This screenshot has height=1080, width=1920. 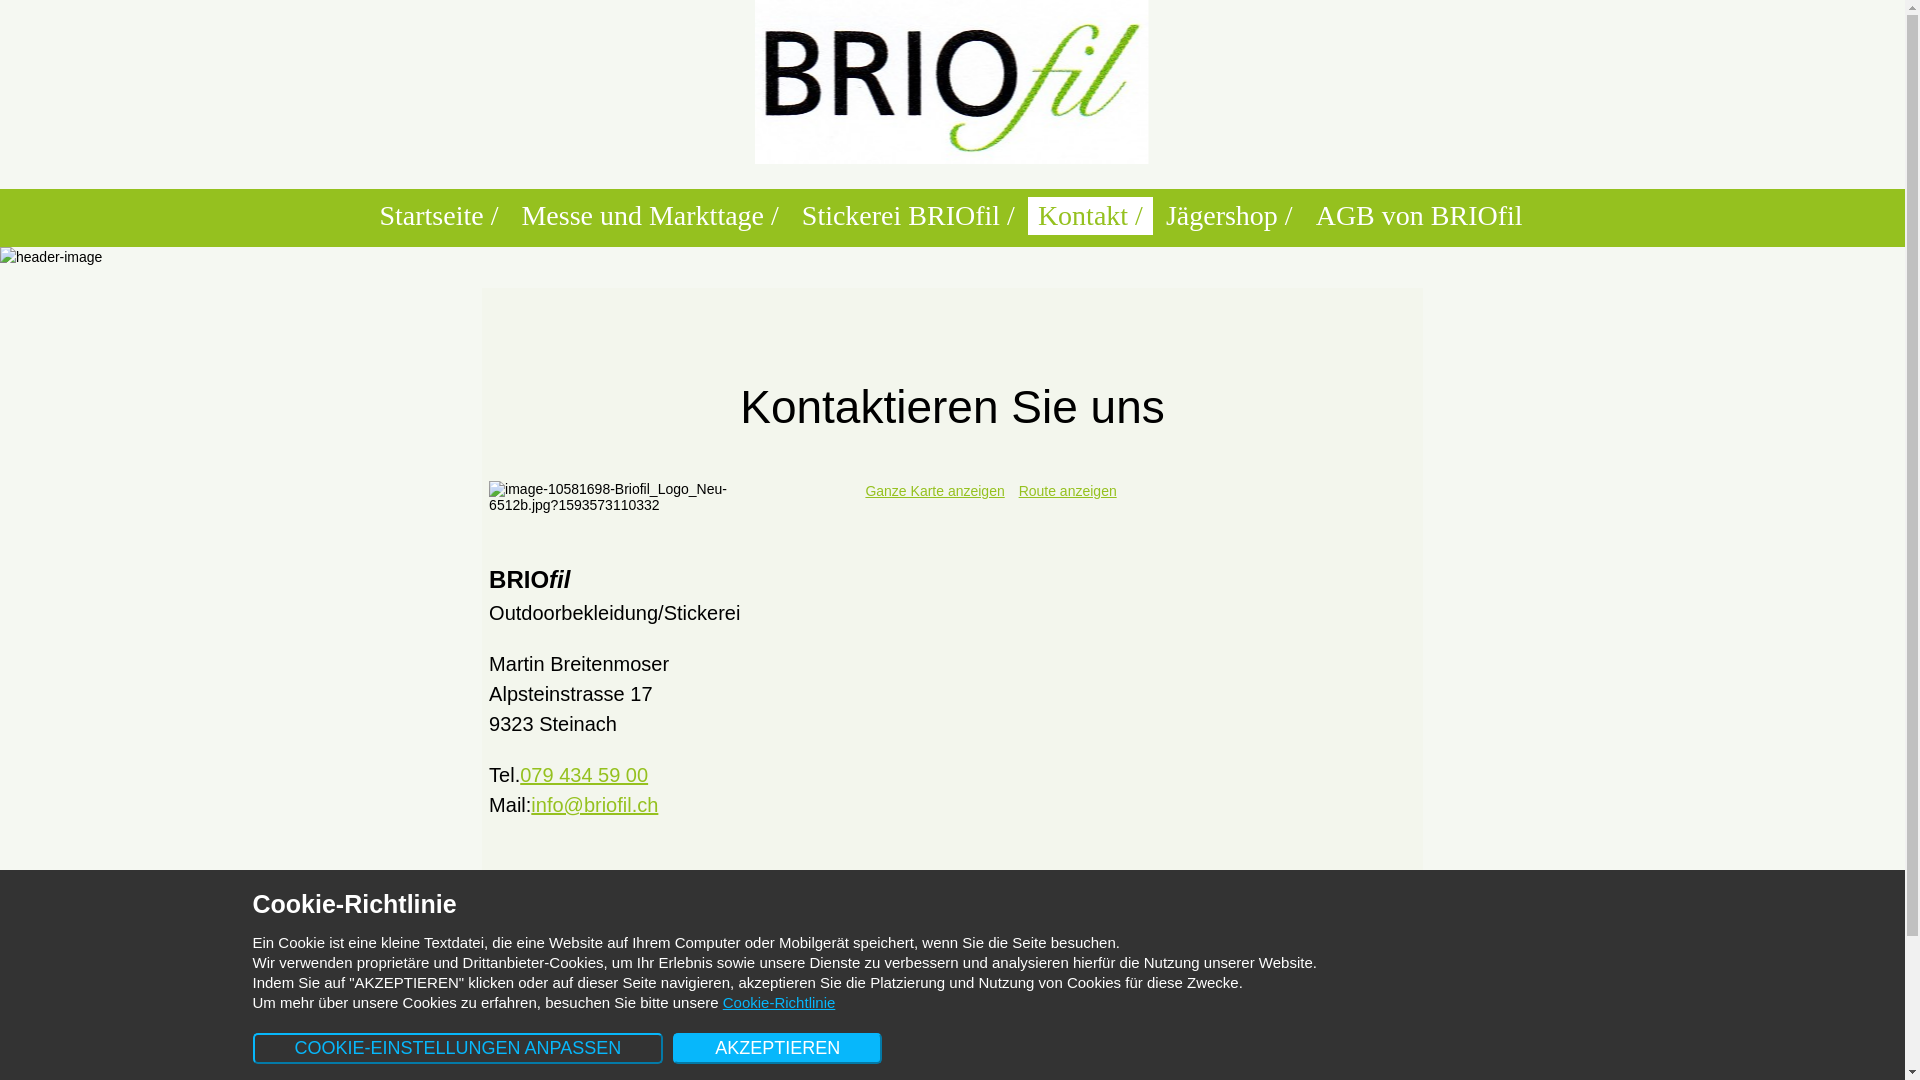 What do you see at coordinates (780, 1002) in the screenshot?
I see `Cookie-Richtlinie` at bounding box center [780, 1002].